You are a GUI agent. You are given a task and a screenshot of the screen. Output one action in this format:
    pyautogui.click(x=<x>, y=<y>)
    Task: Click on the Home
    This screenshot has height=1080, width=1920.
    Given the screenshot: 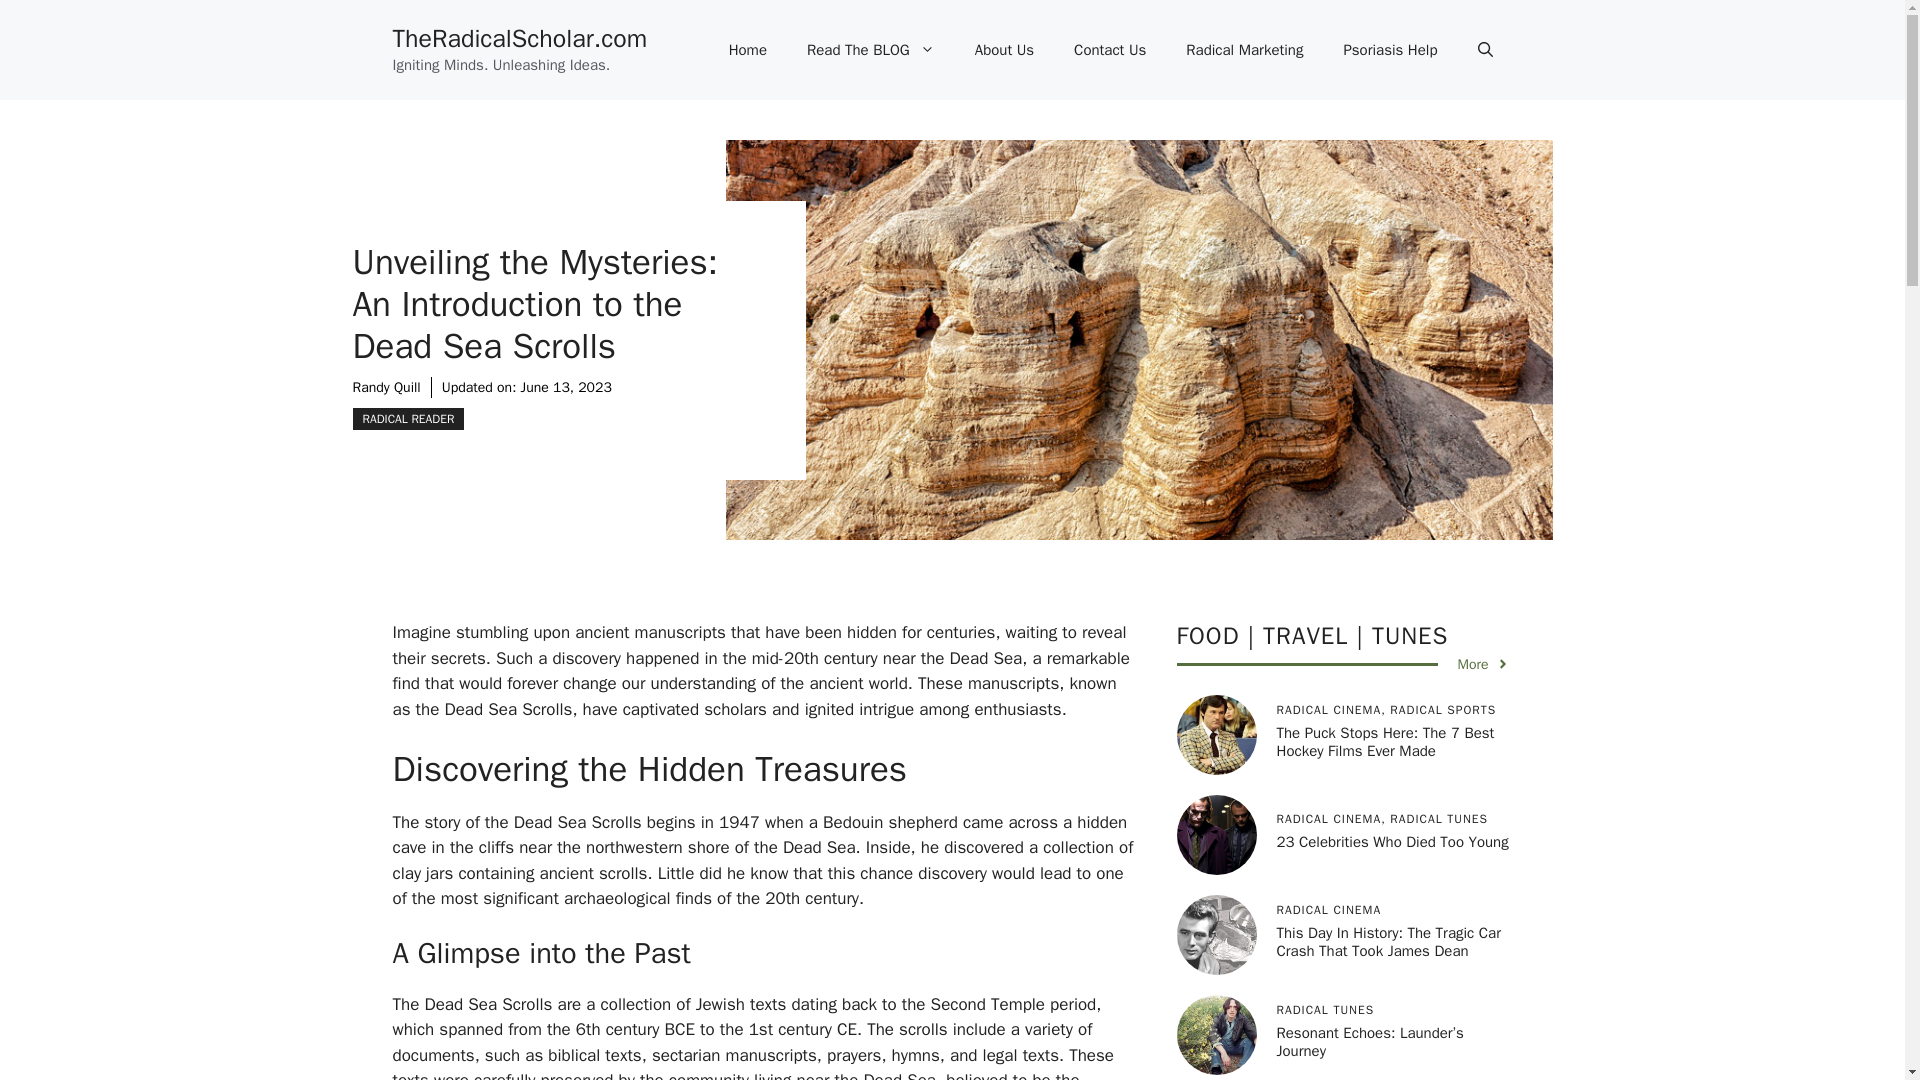 What is the action you would take?
    pyautogui.click(x=748, y=50)
    